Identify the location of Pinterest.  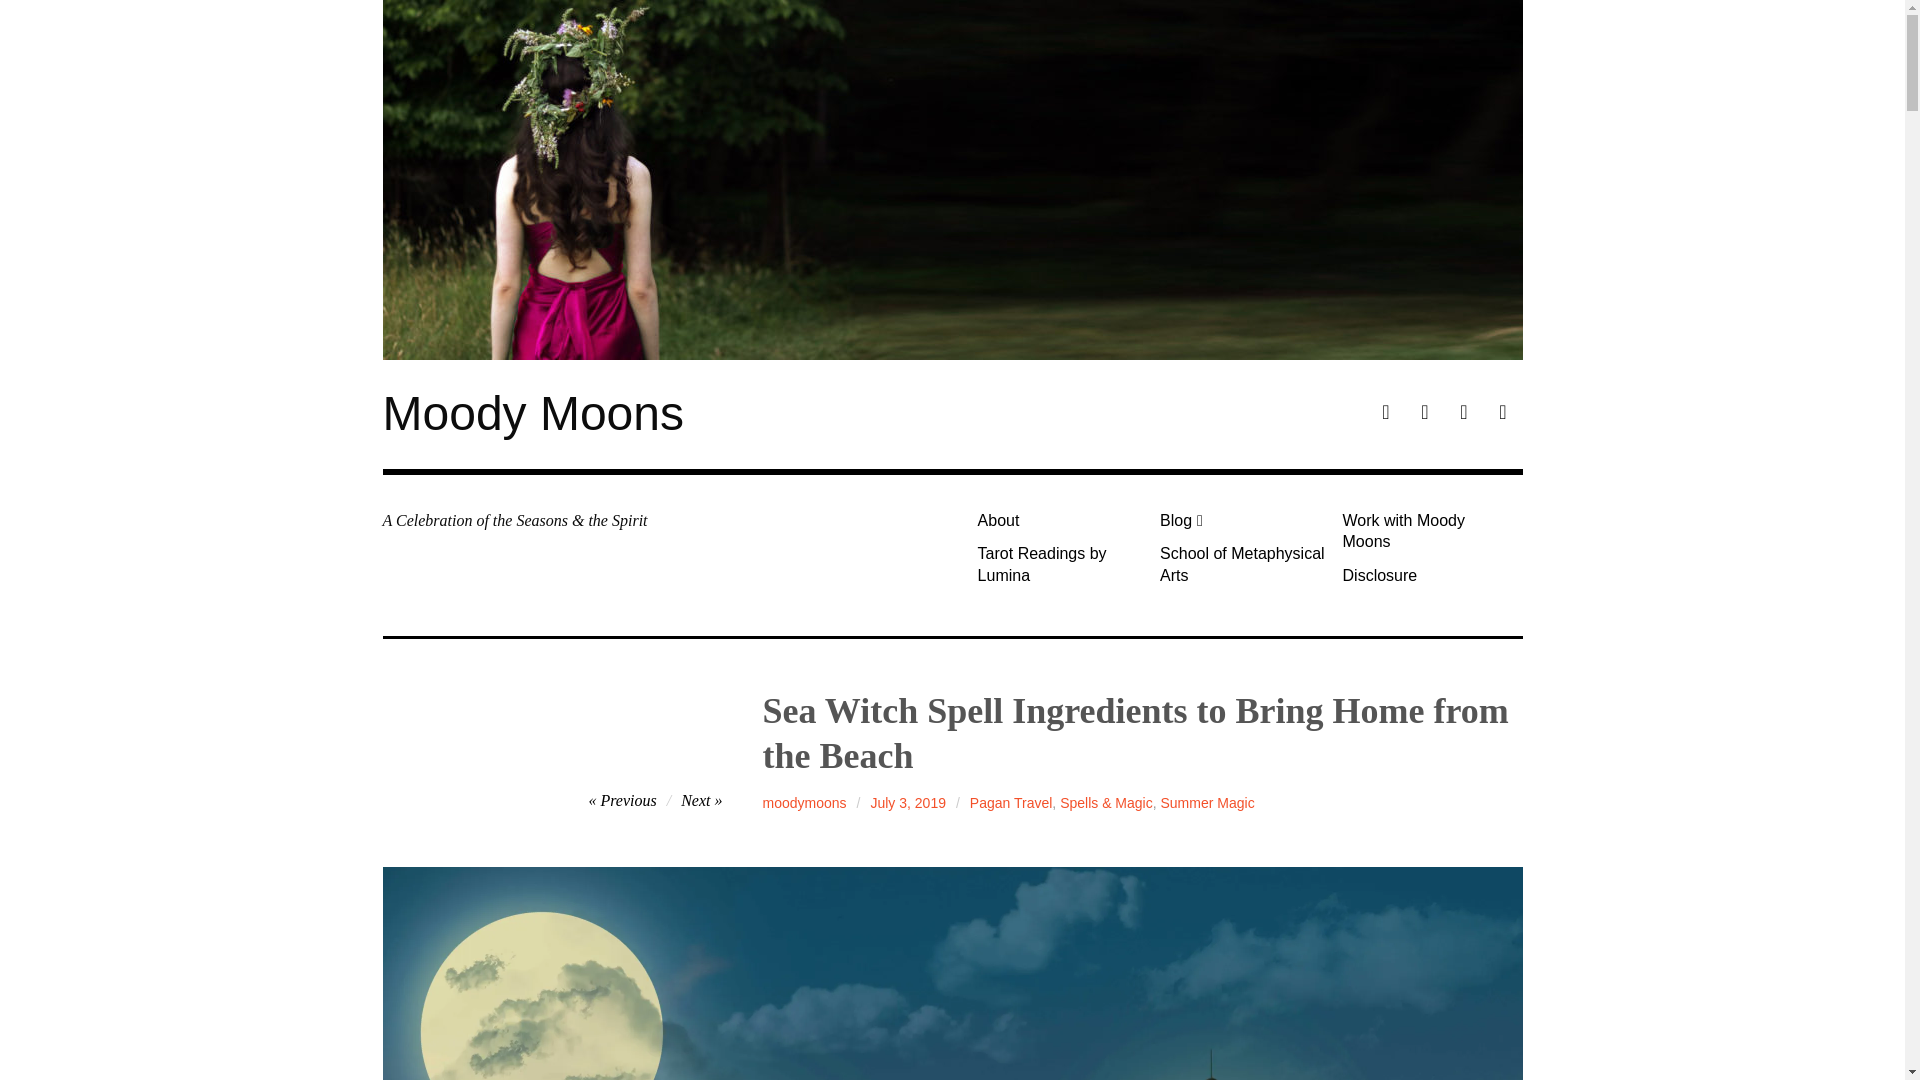
(1424, 414).